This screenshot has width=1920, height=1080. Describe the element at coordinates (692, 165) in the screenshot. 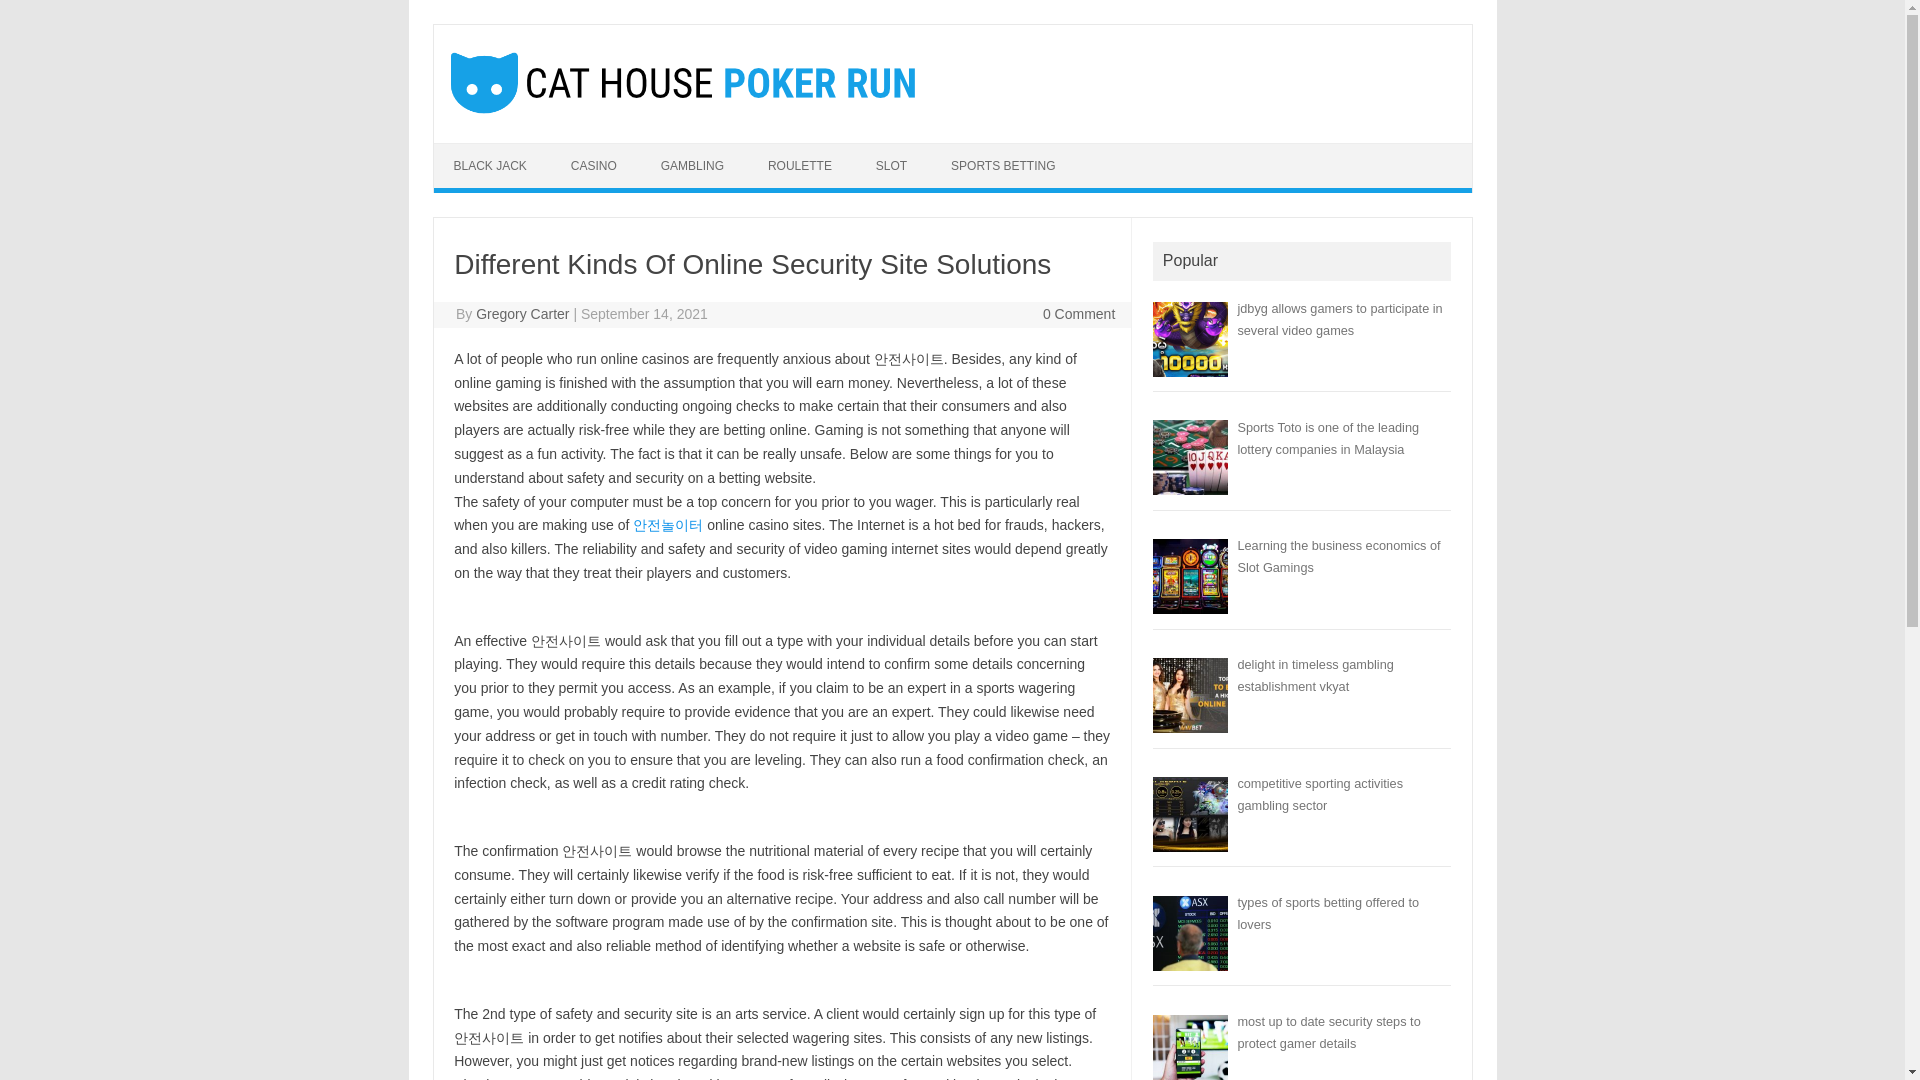

I see `GAMBLING` at that location.